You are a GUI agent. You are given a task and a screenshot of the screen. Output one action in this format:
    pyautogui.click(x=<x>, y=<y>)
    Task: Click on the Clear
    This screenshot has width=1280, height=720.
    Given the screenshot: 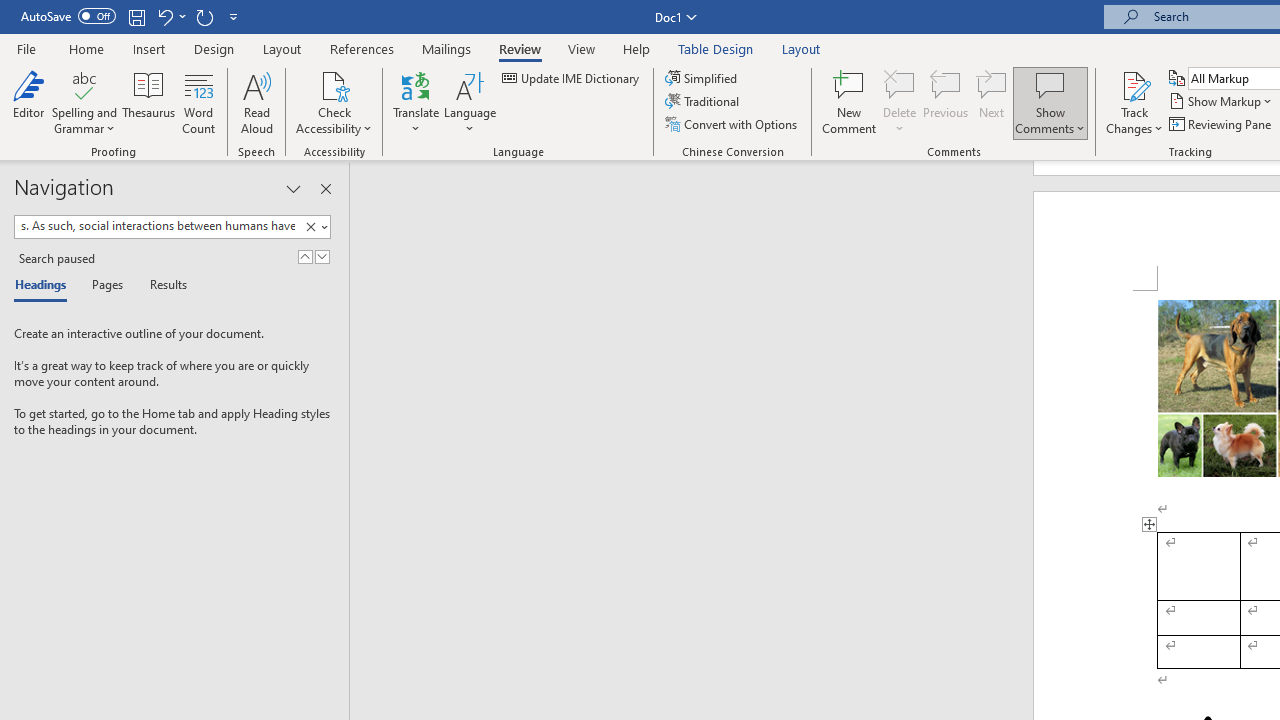 What is the action you would take?
    pyautogui.click(x=310, y=227)
    